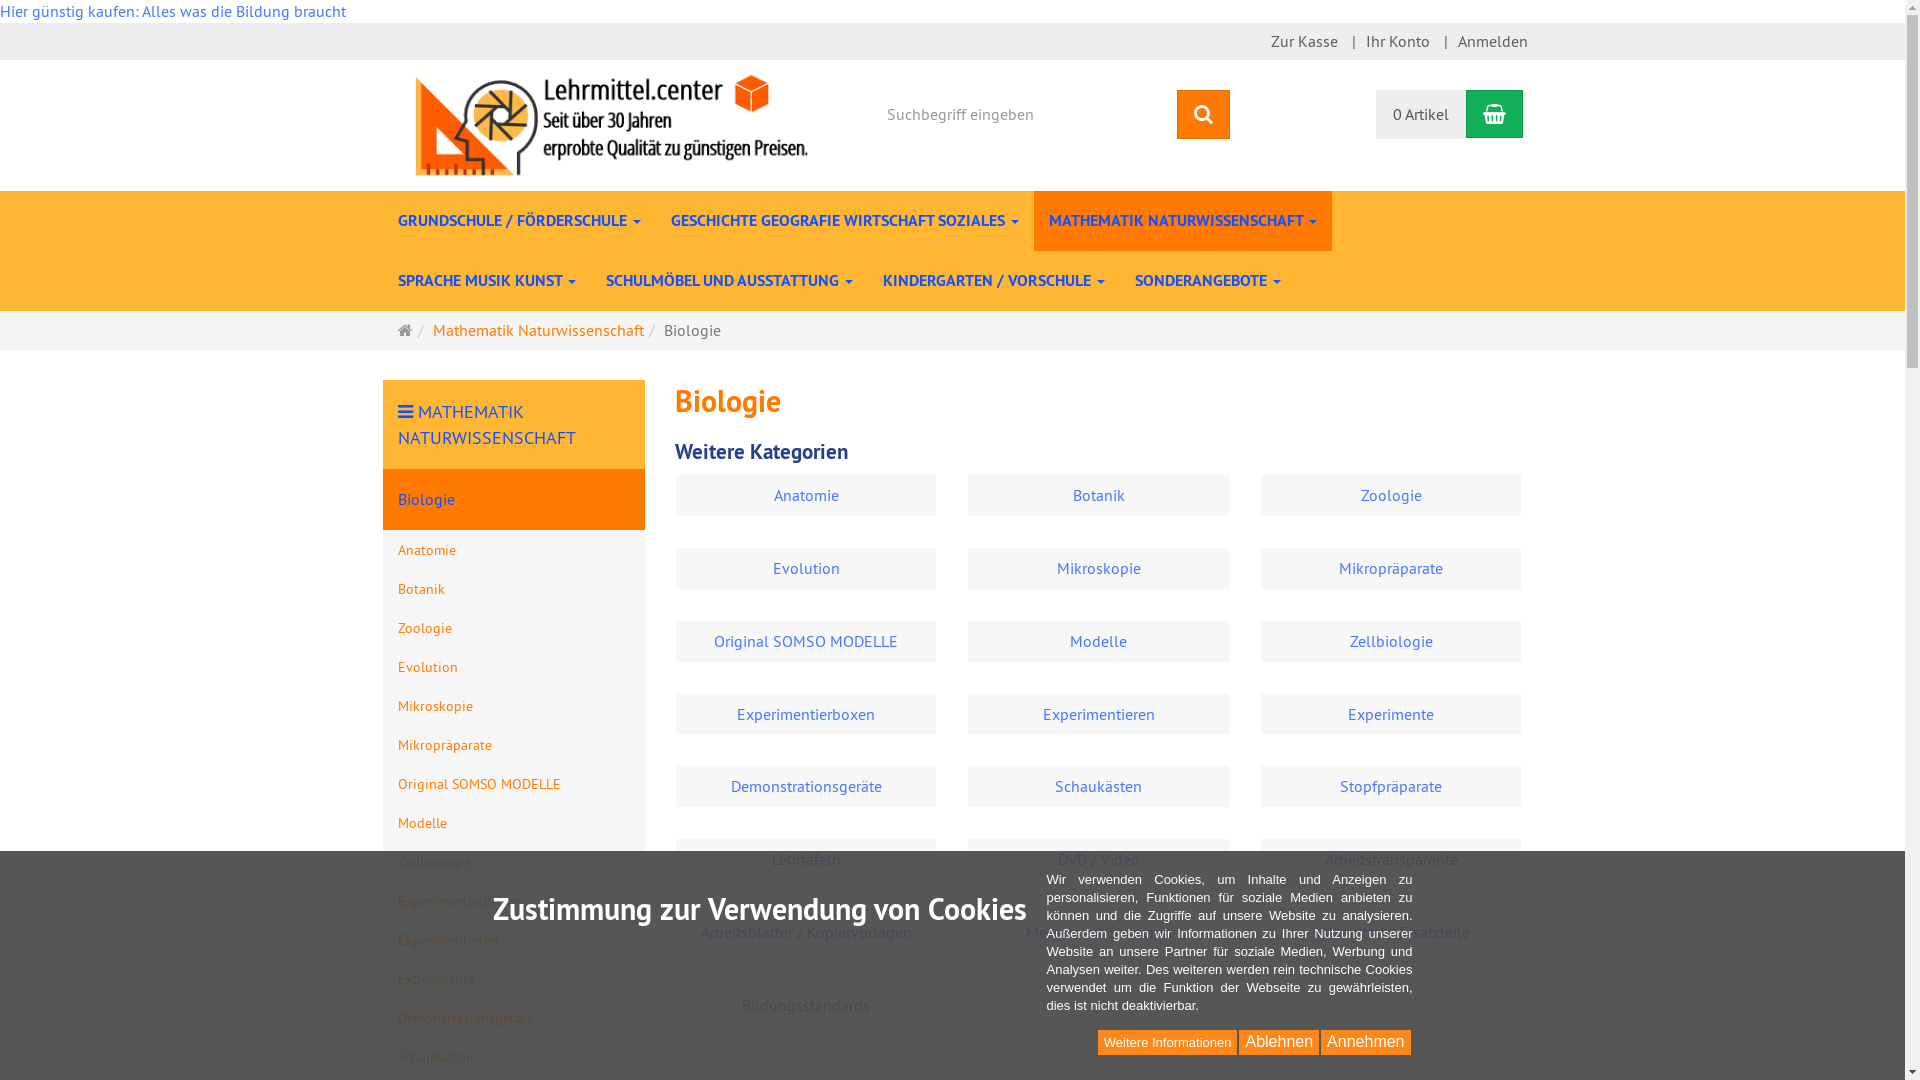 The width and height of the screenshot is (1920, 1080). Describe the element at coordinates (1168, 1042) in the screenshot. I see `Weitere Informationen` at that location.